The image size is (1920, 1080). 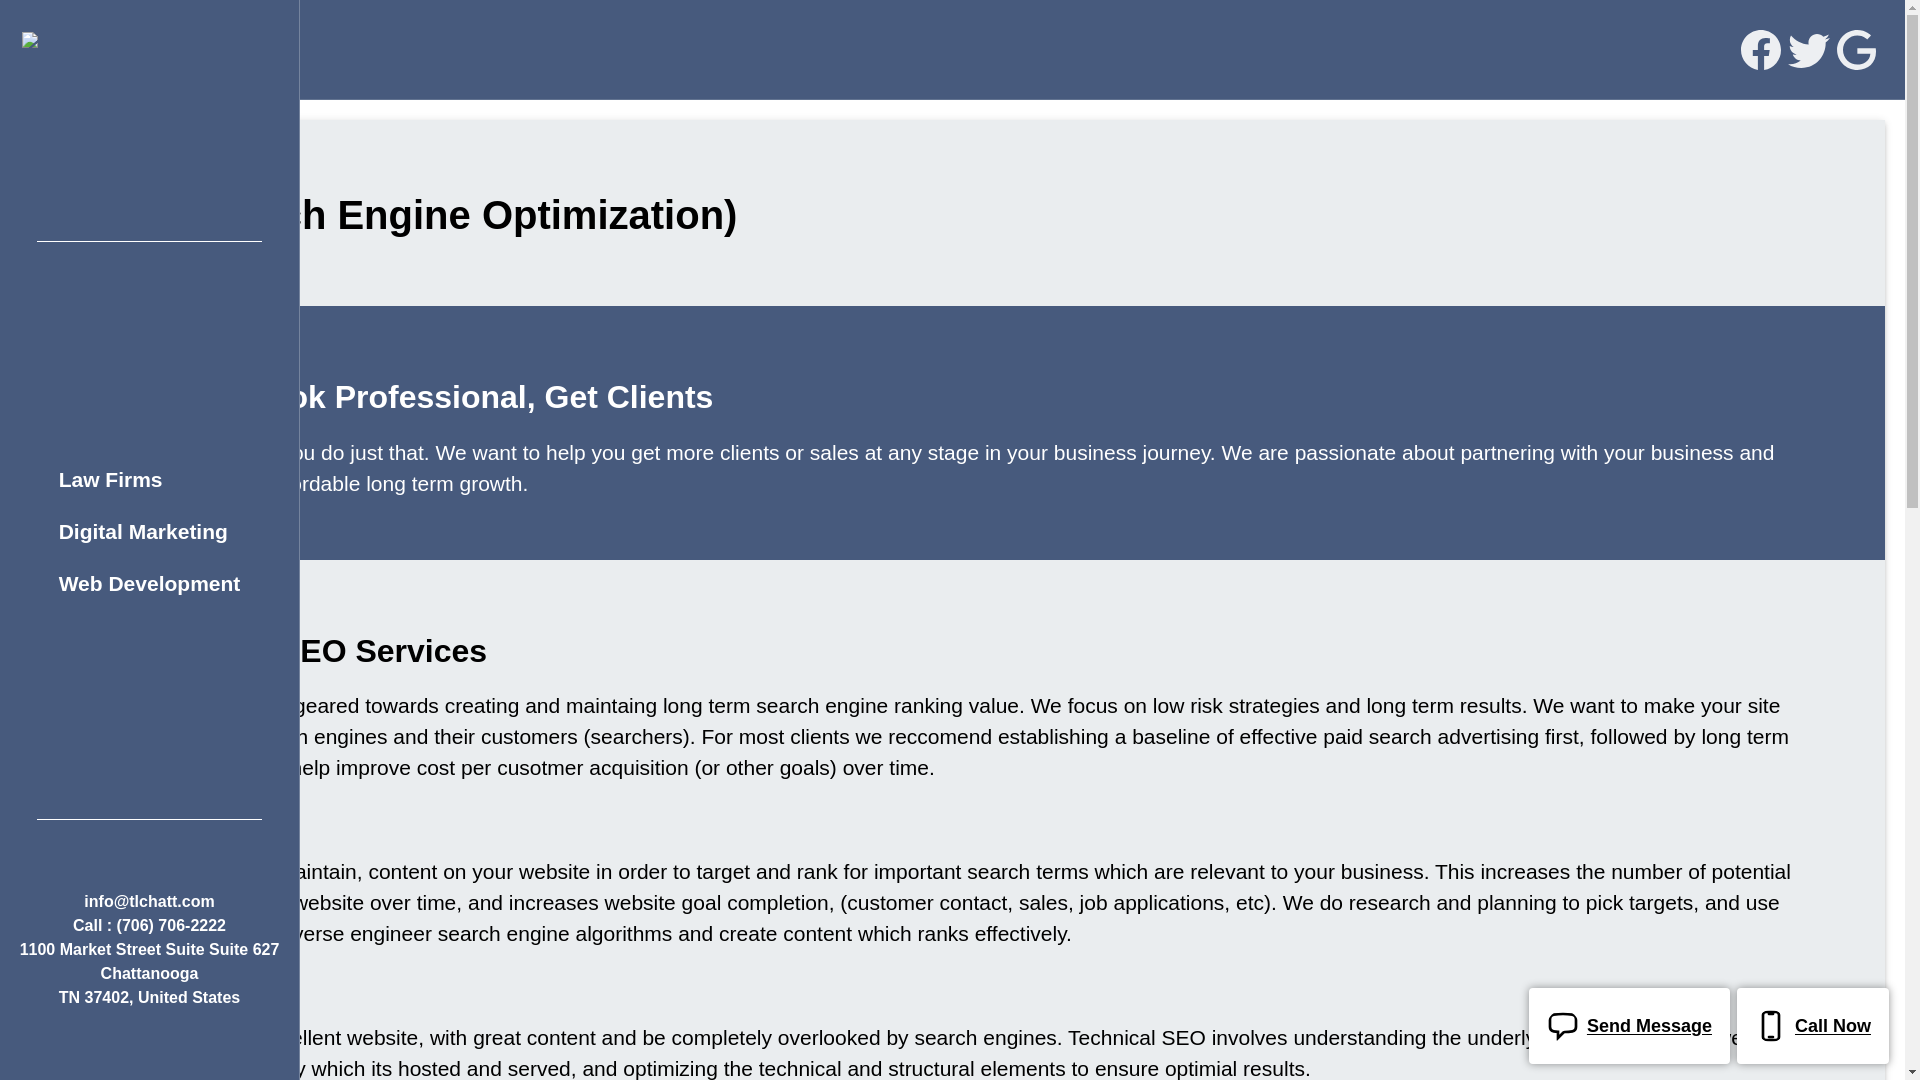 What do you see at coordinates (143, 531) in the screenshot?
I see `Digital Marketing` at bounding box center [143, 531].